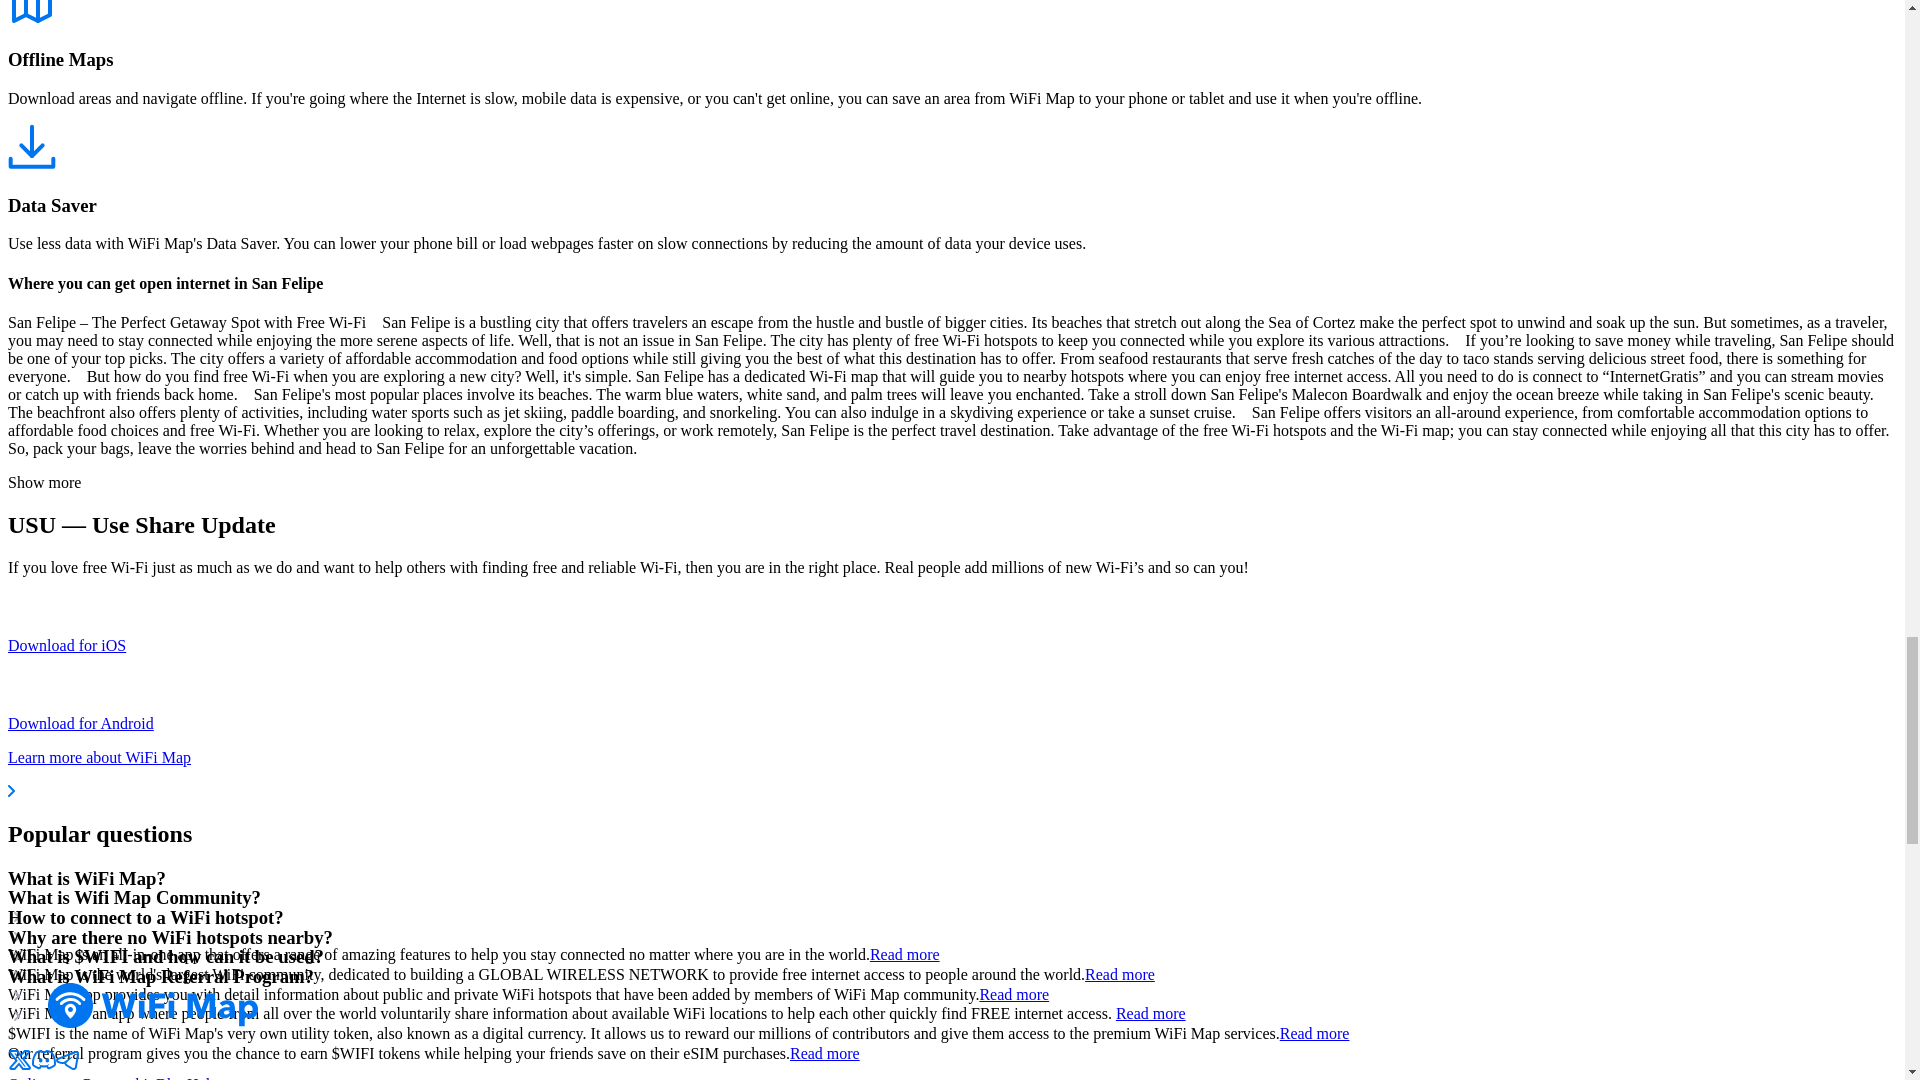  Describe the element at coordinates (824, 1053) in the screenshot. I see `Read more` at that location.